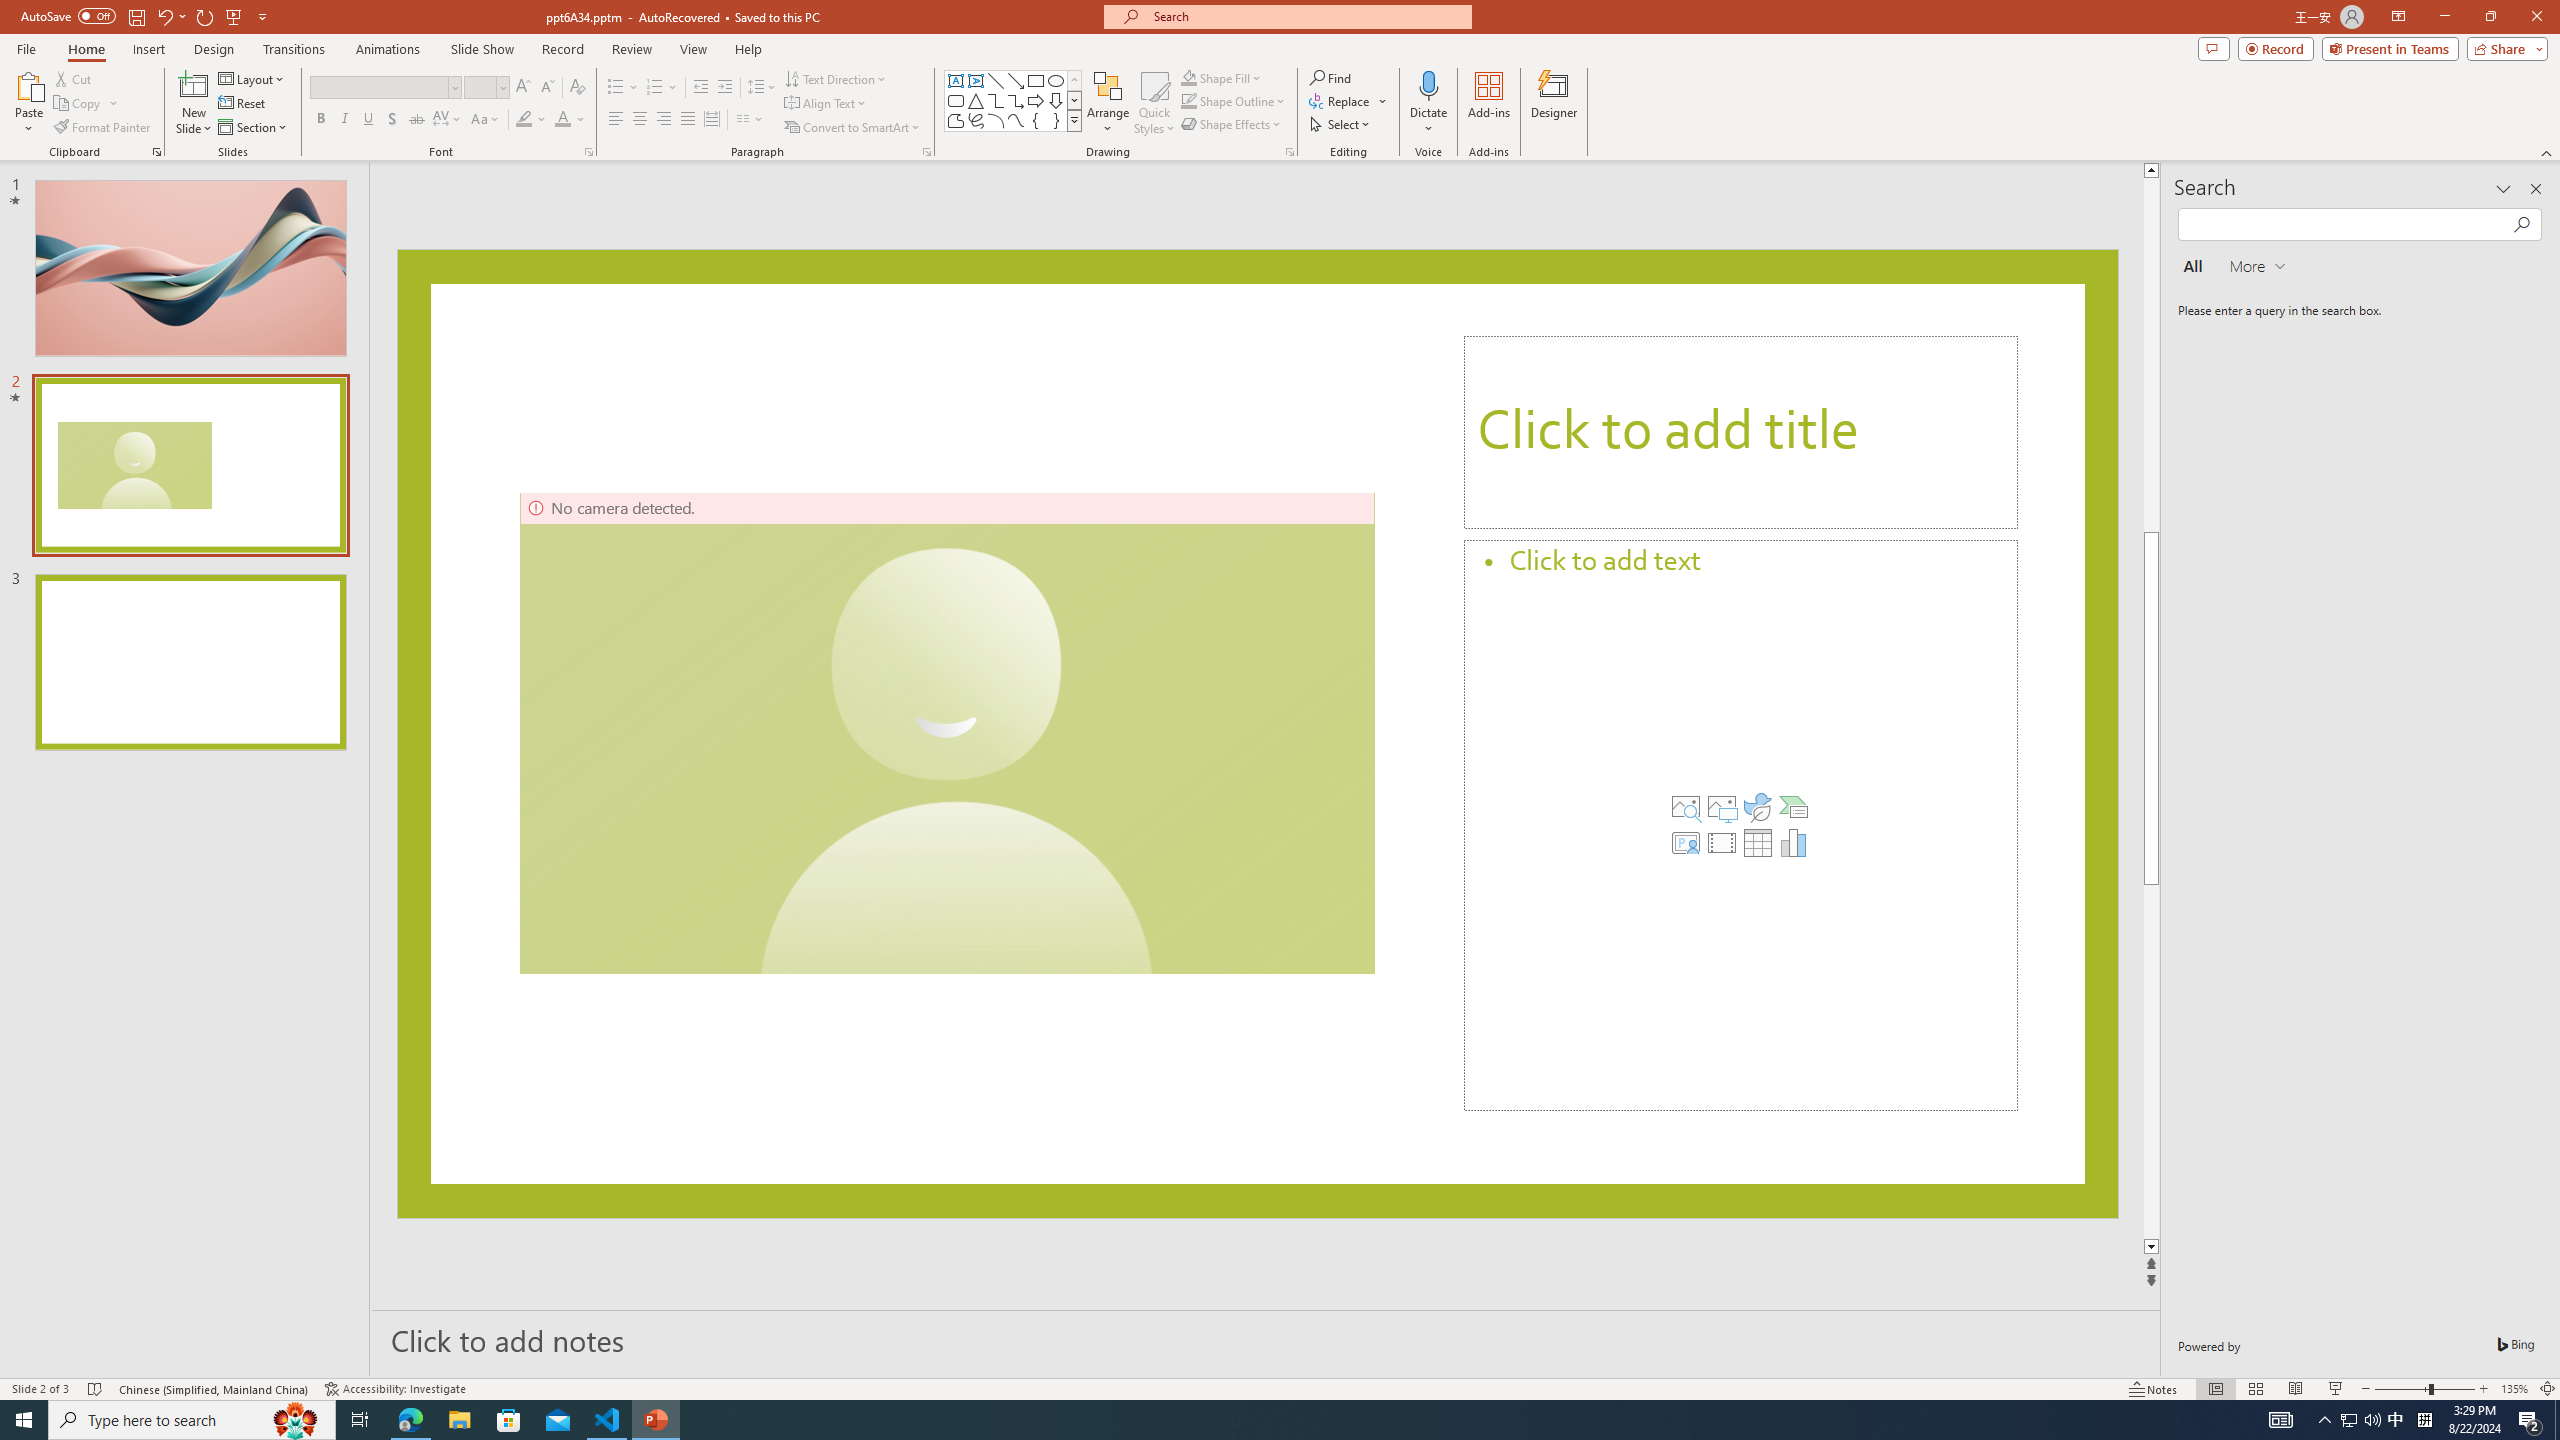 The height and width of the screenshot is (1440, 2560). What do you see at coordinates (2504, 48) in the screenshot?
I see `Share` at bounding box center [2504, 48].